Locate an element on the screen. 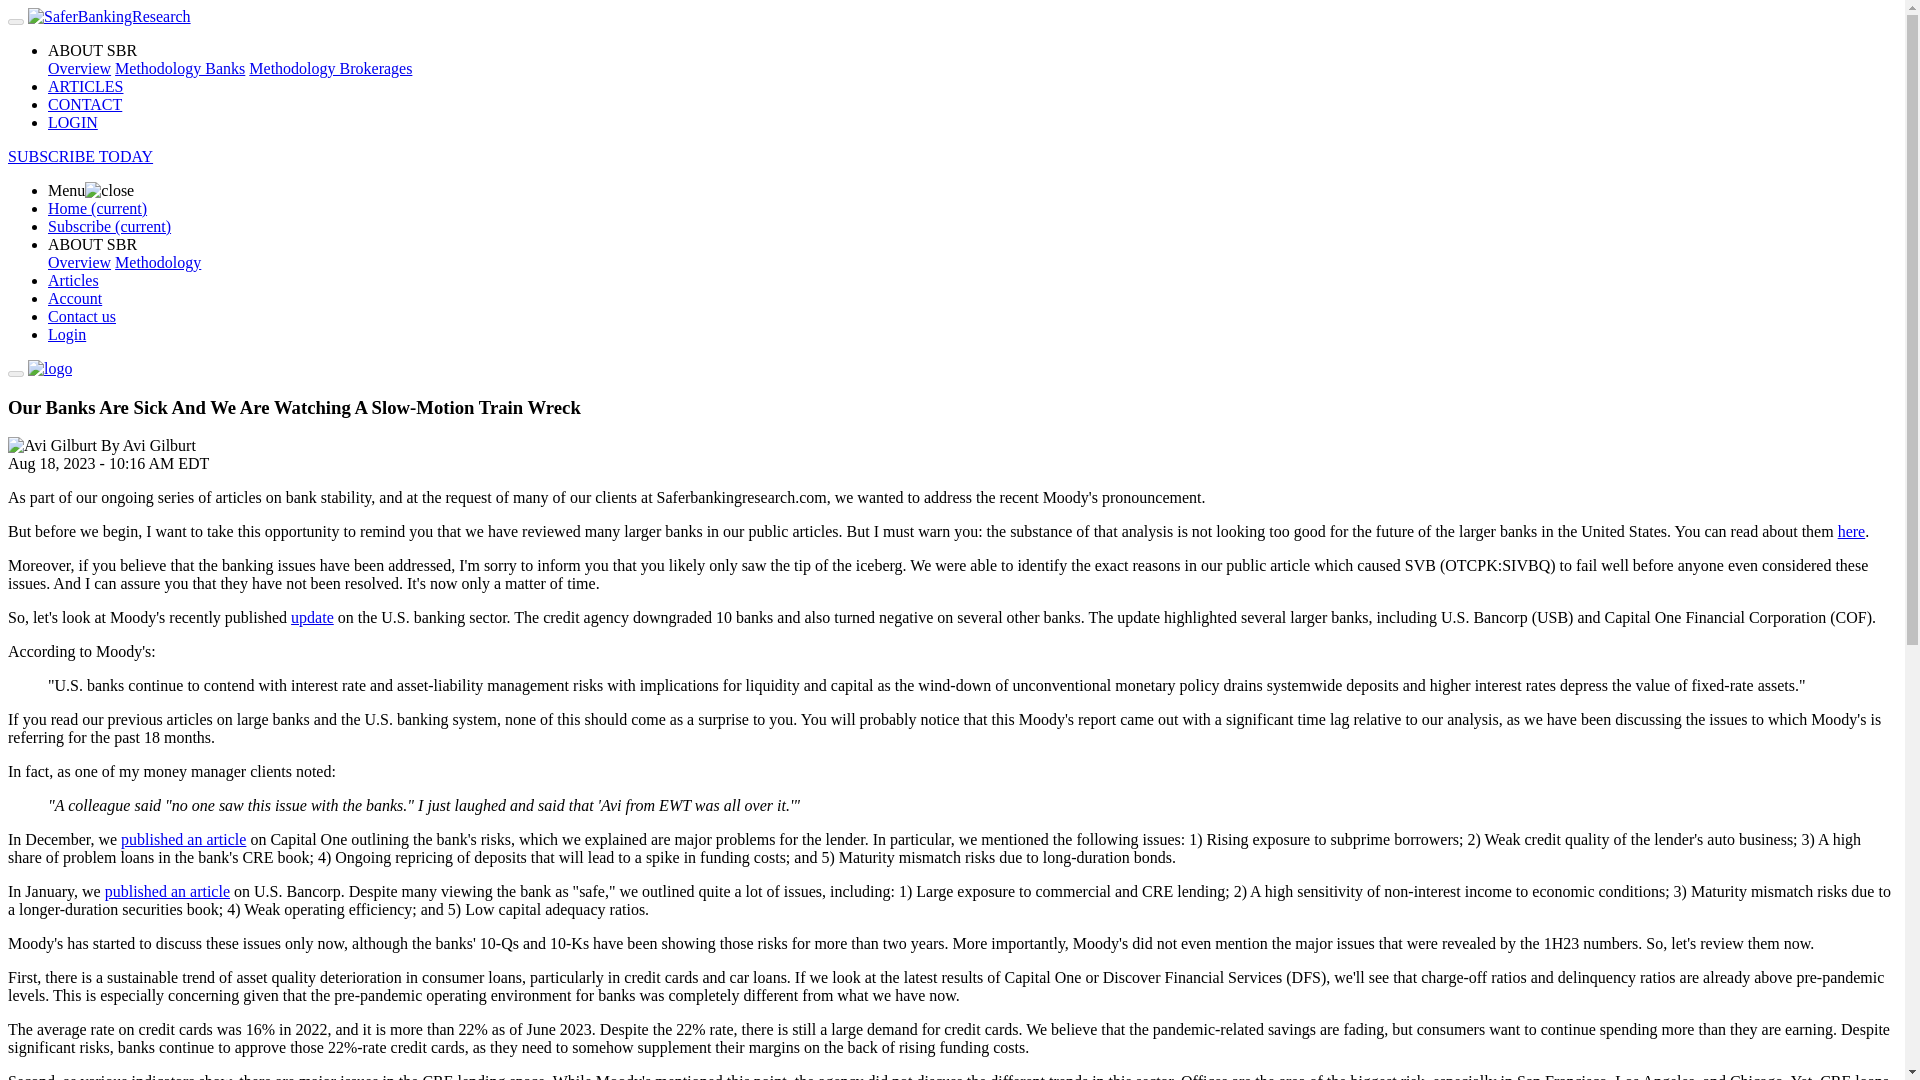 This screenshot has width=1920, height=1080. Account is located at coordinates (74, 298).